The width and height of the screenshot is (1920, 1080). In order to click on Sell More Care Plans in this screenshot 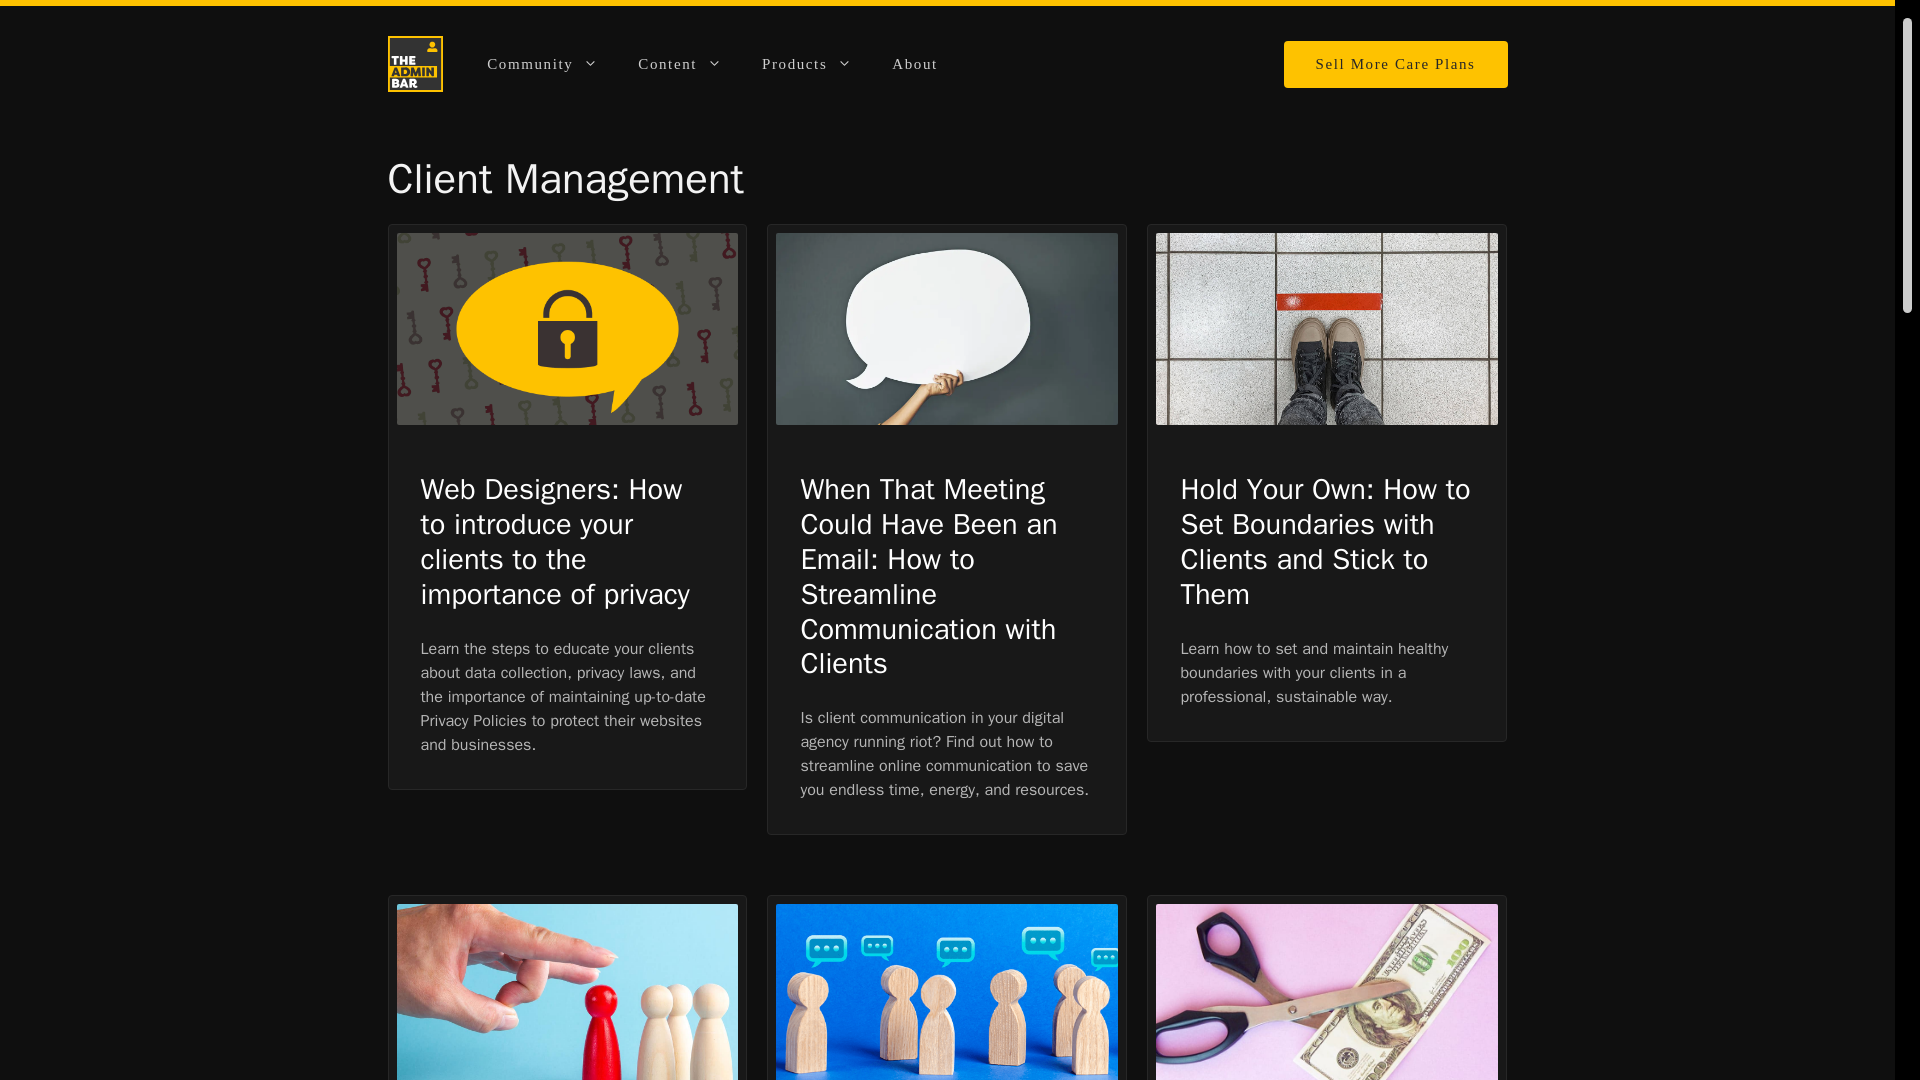, I will do `click(1396, 63)`.